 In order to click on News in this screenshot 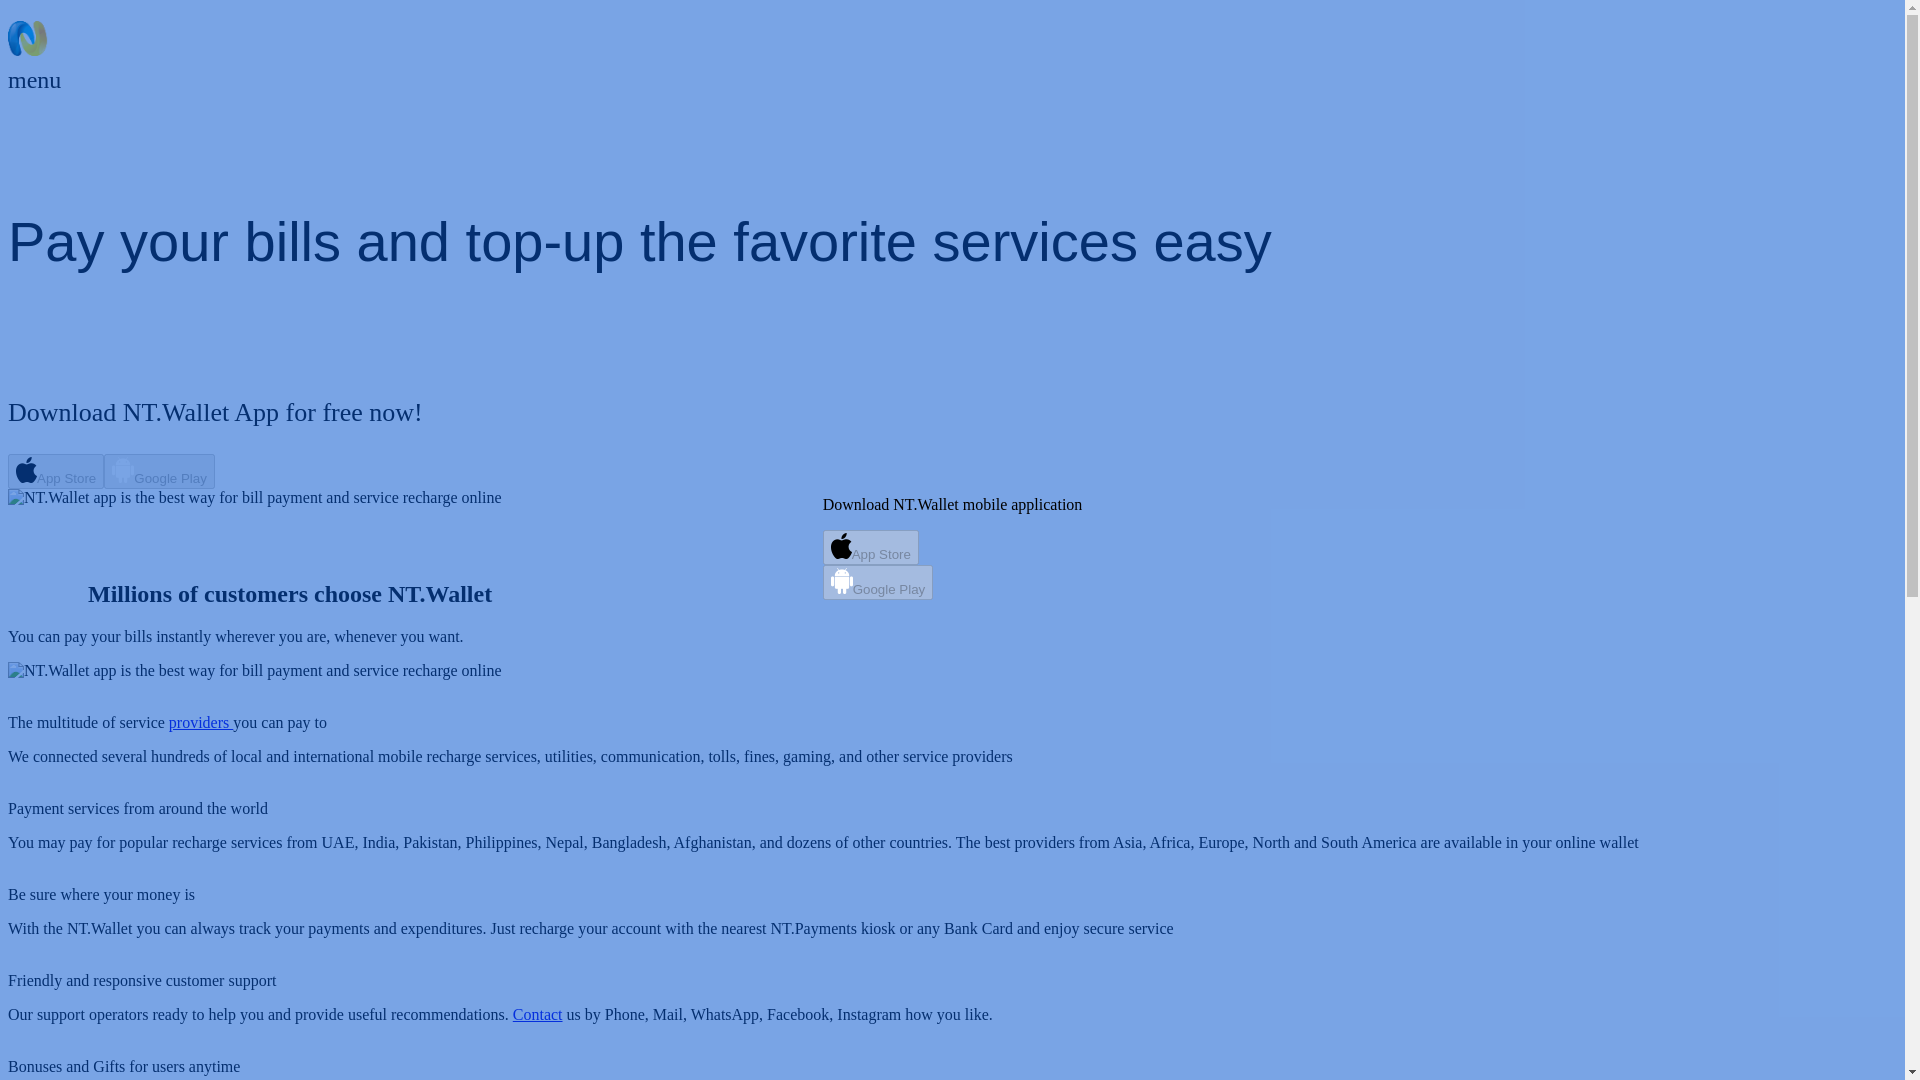, I will do `click(254, 138)`.